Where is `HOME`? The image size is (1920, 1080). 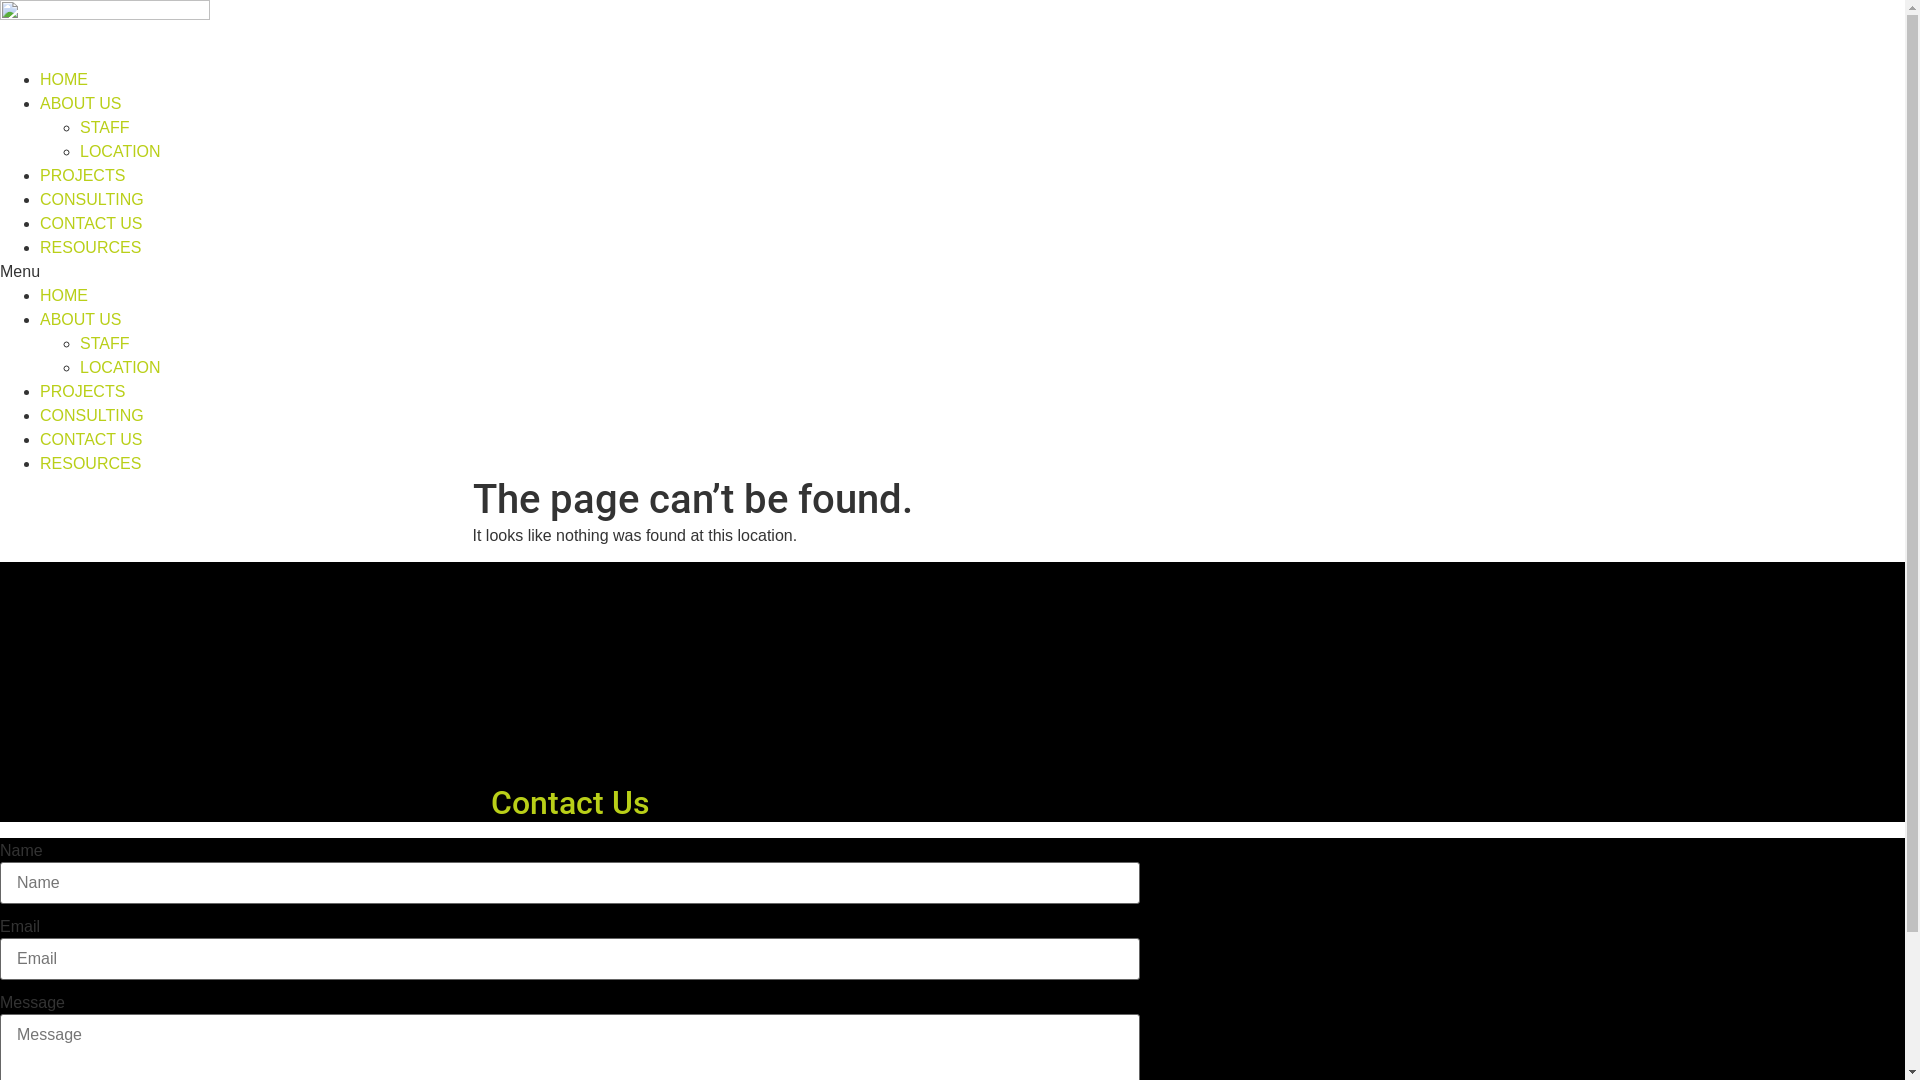
HOME is located at coordinates (64, 80).